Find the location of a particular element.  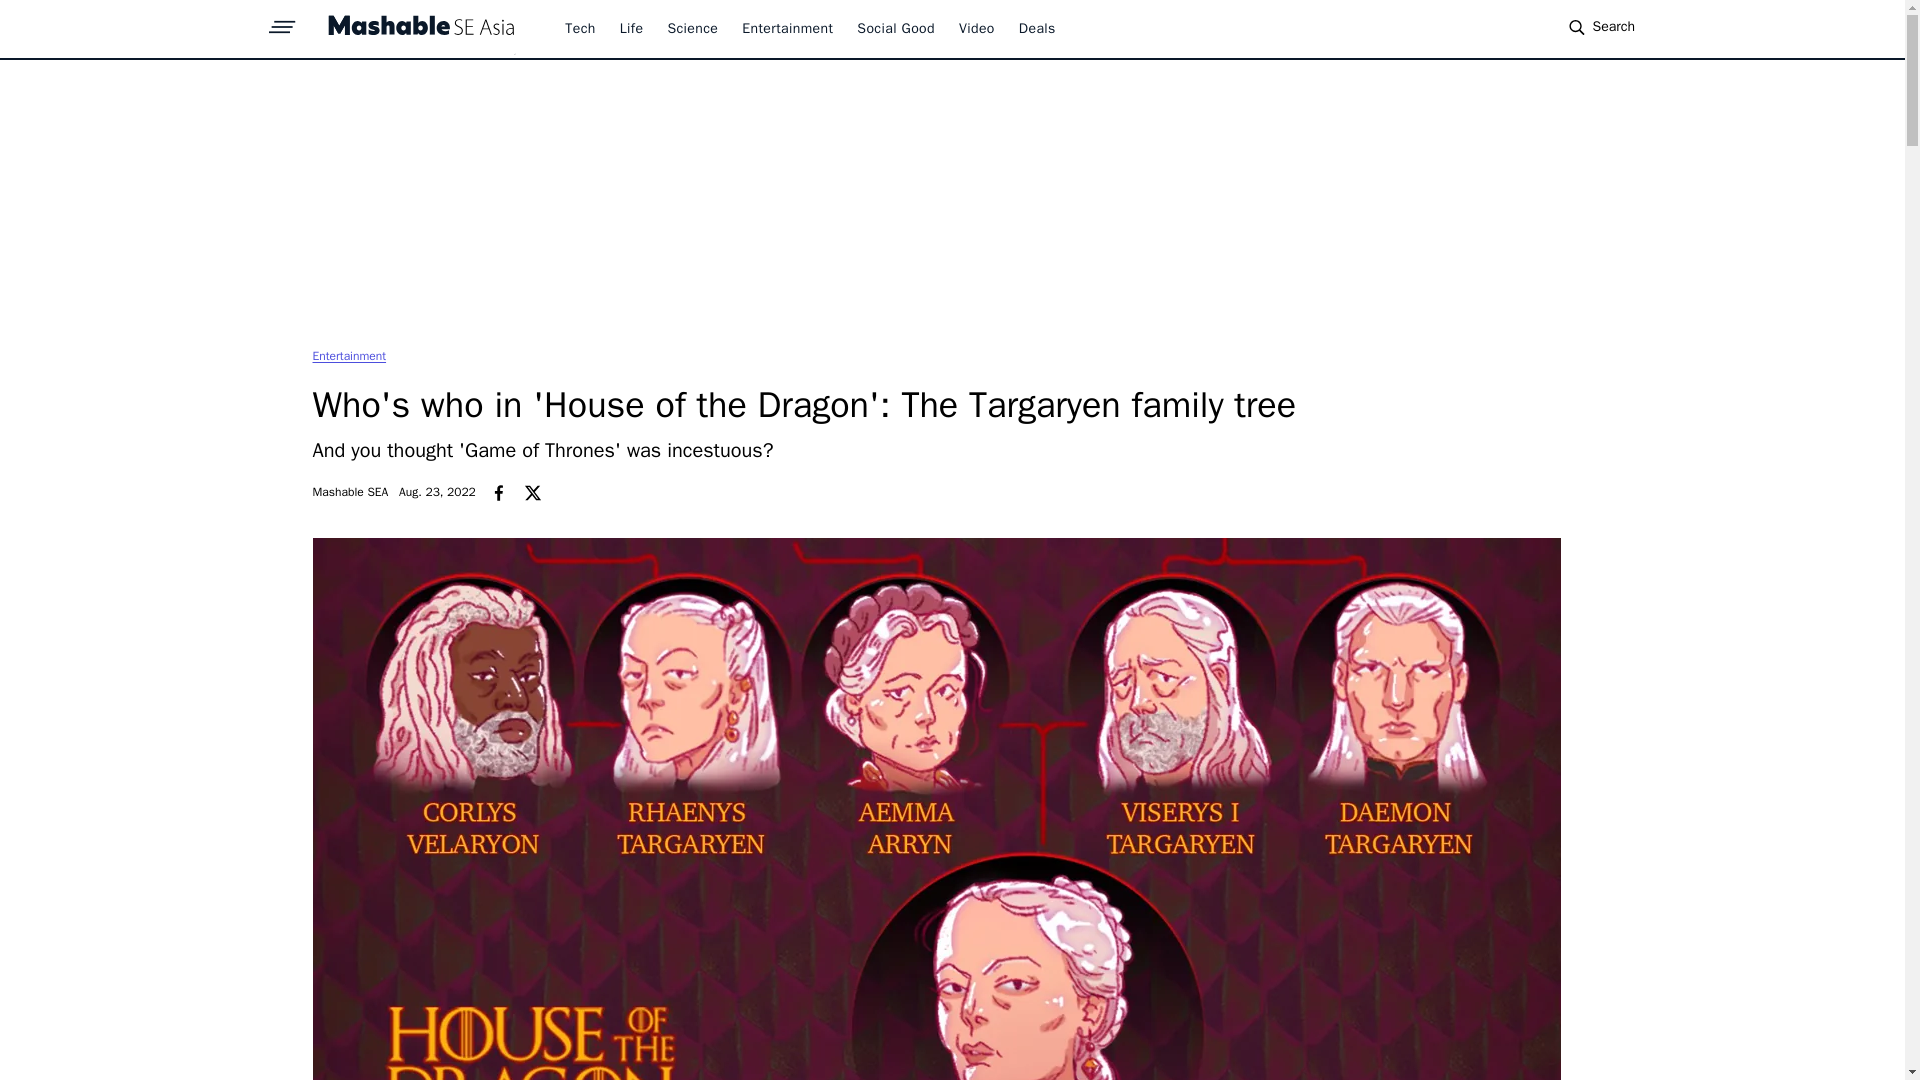

Tech is located at coordinates (580, 28).